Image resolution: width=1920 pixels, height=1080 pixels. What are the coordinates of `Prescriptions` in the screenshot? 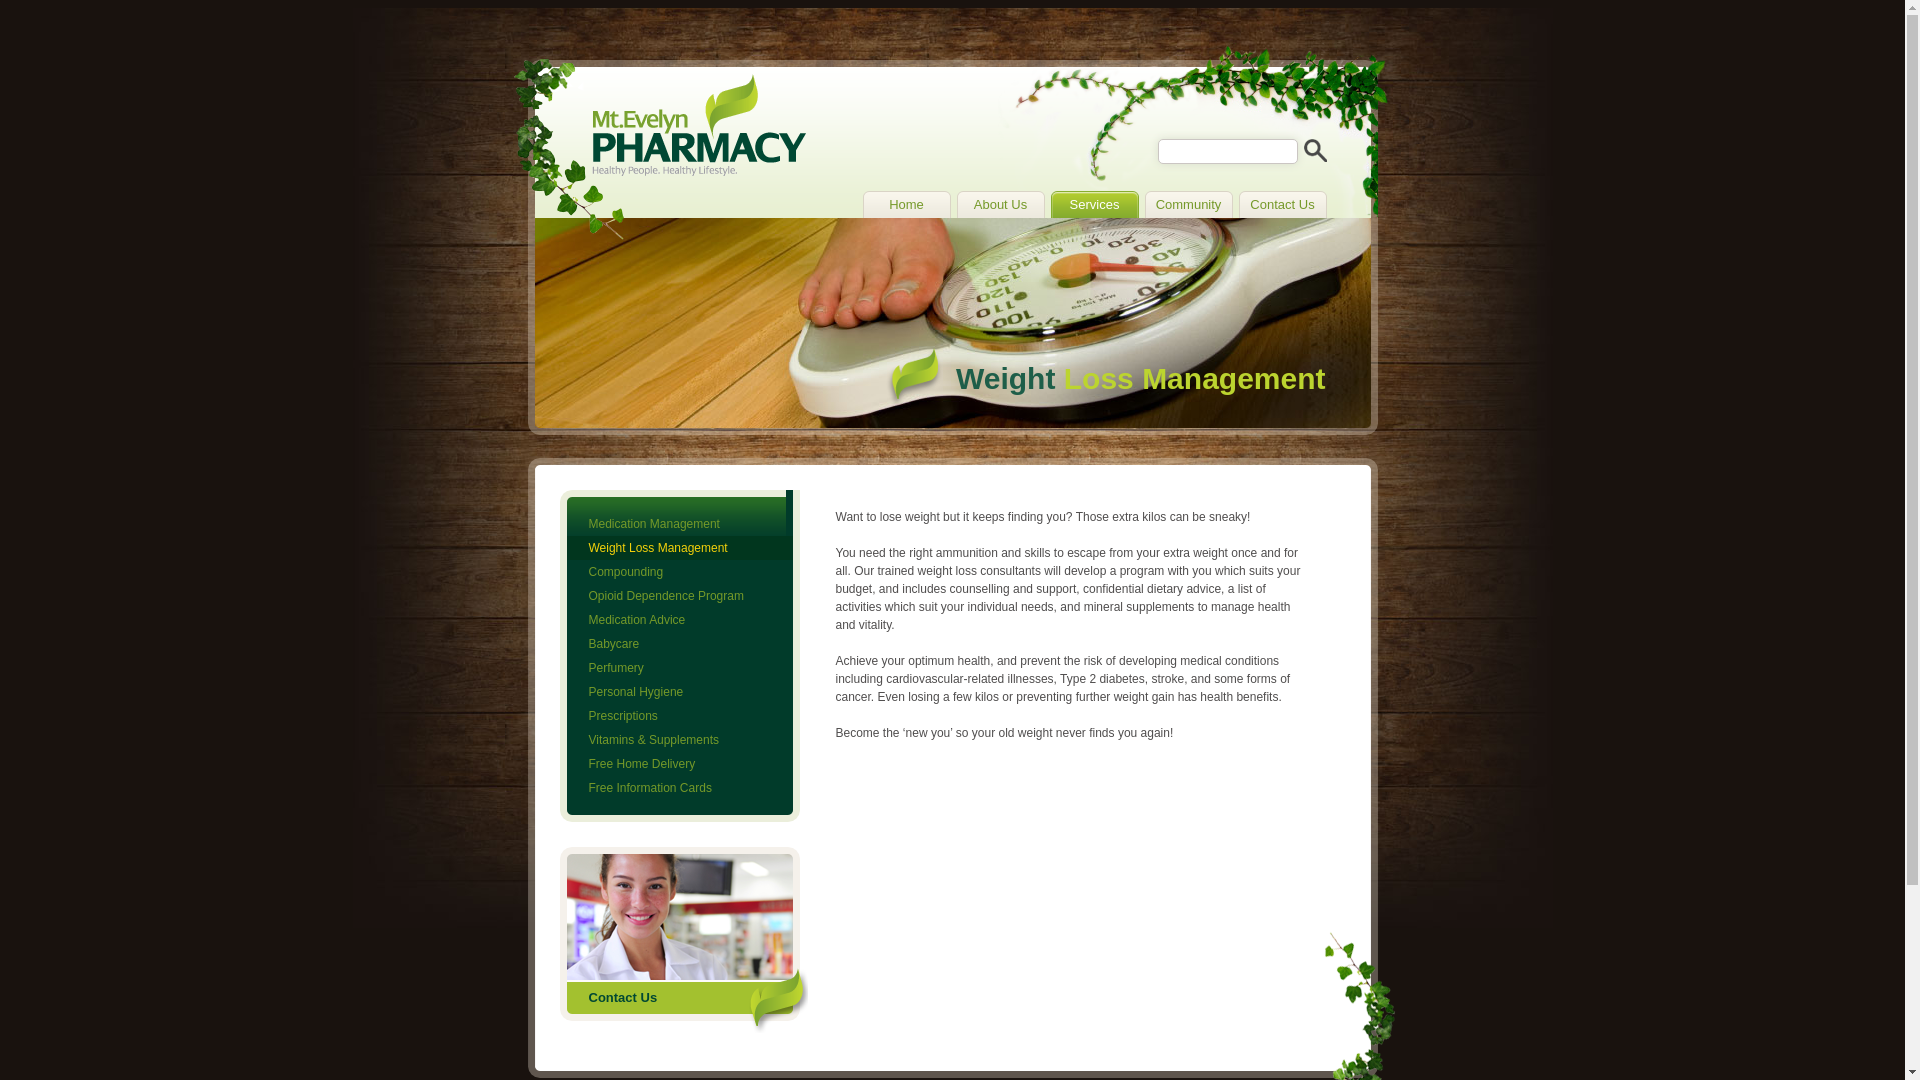 It's located at (679, 716).